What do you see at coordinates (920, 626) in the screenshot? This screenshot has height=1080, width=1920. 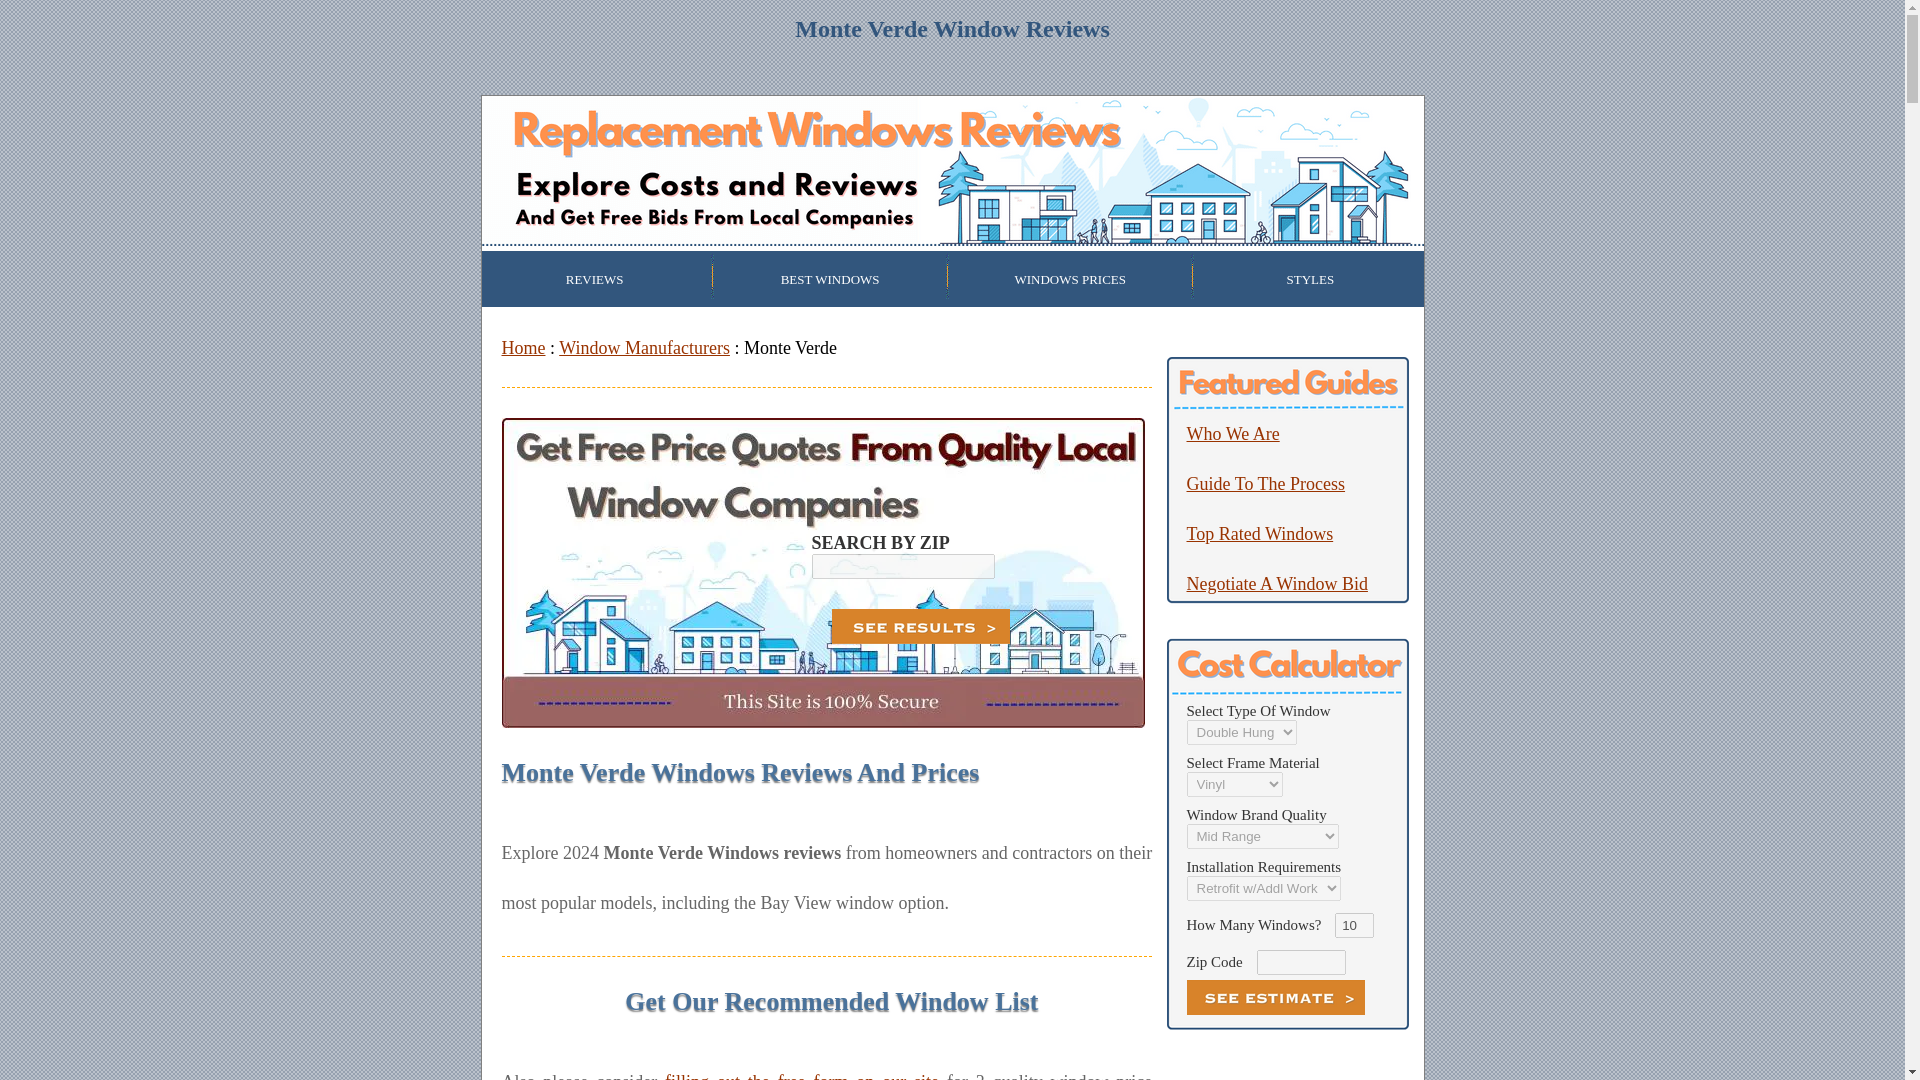 I see `Search` at bounding box center [920, 626].